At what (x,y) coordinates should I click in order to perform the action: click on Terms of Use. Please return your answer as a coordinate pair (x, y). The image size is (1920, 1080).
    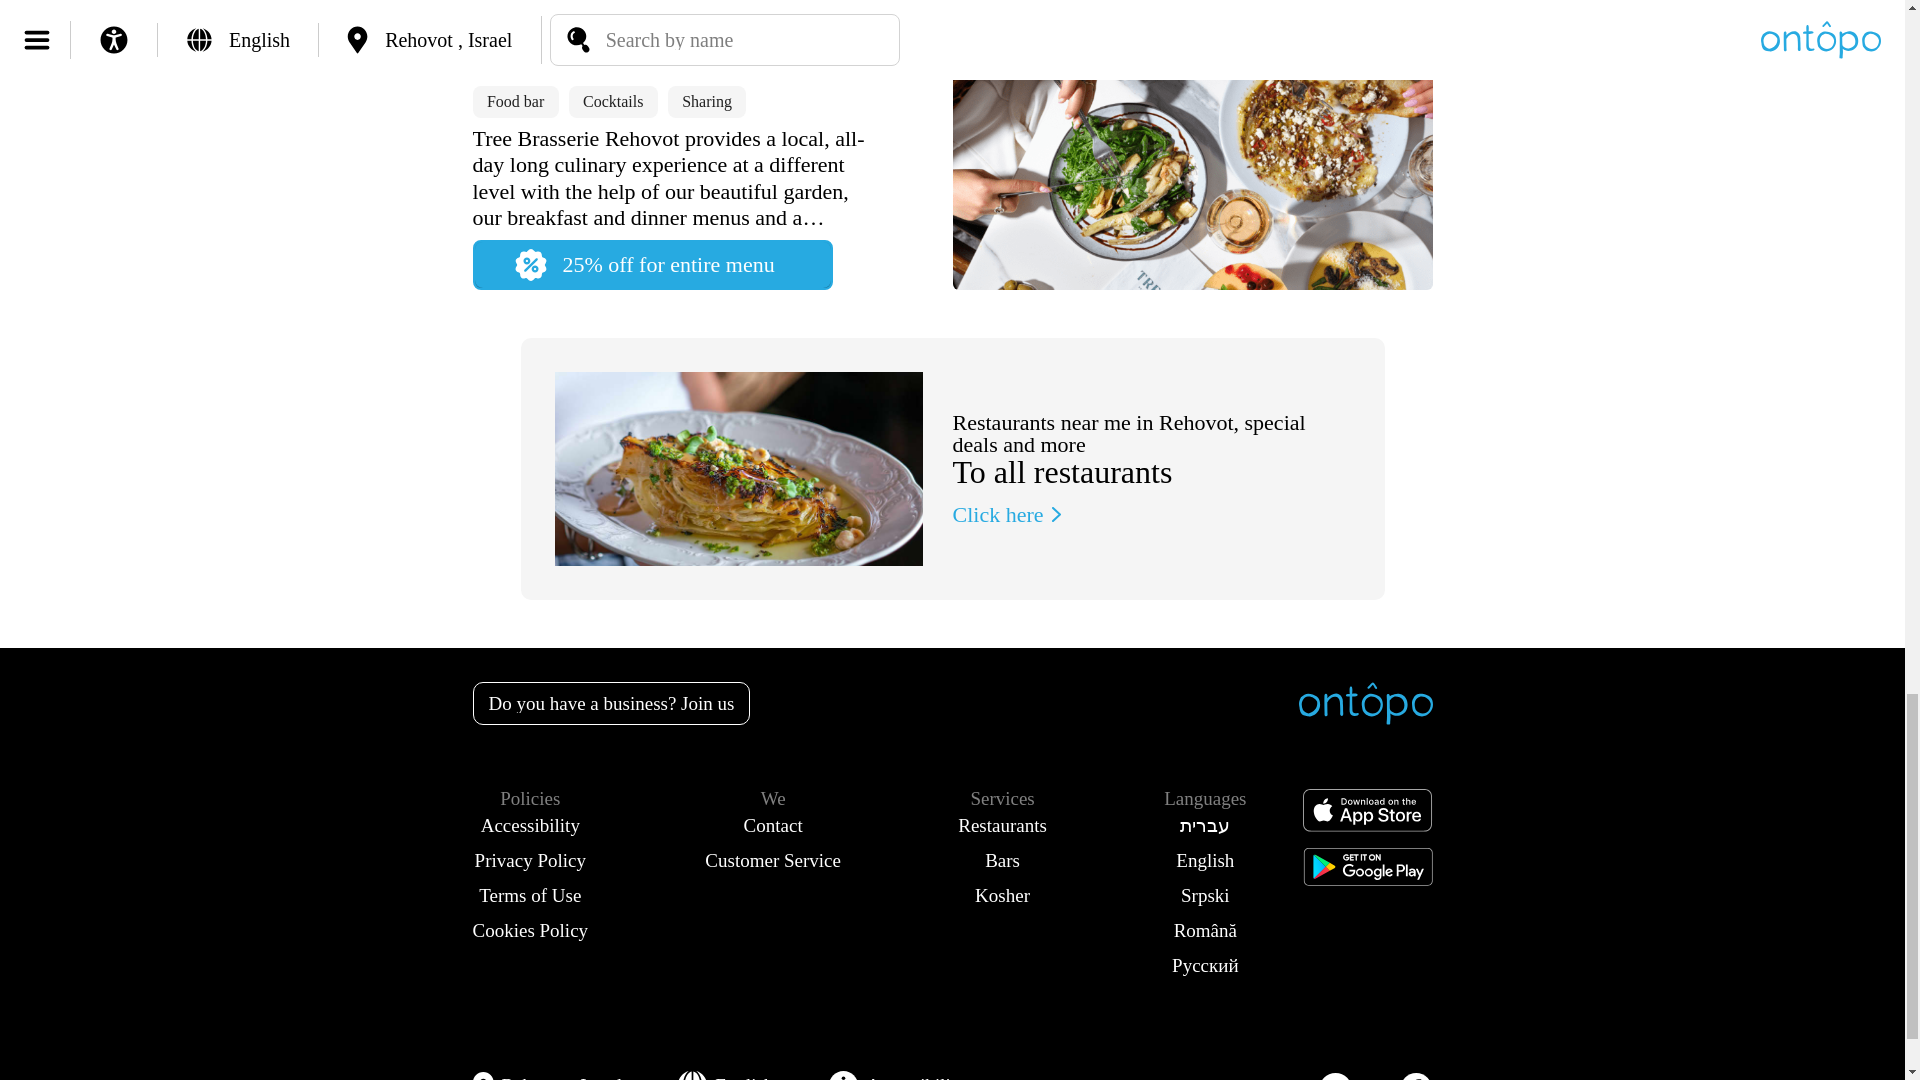
    Looking at the image, I should click on (530, 895).